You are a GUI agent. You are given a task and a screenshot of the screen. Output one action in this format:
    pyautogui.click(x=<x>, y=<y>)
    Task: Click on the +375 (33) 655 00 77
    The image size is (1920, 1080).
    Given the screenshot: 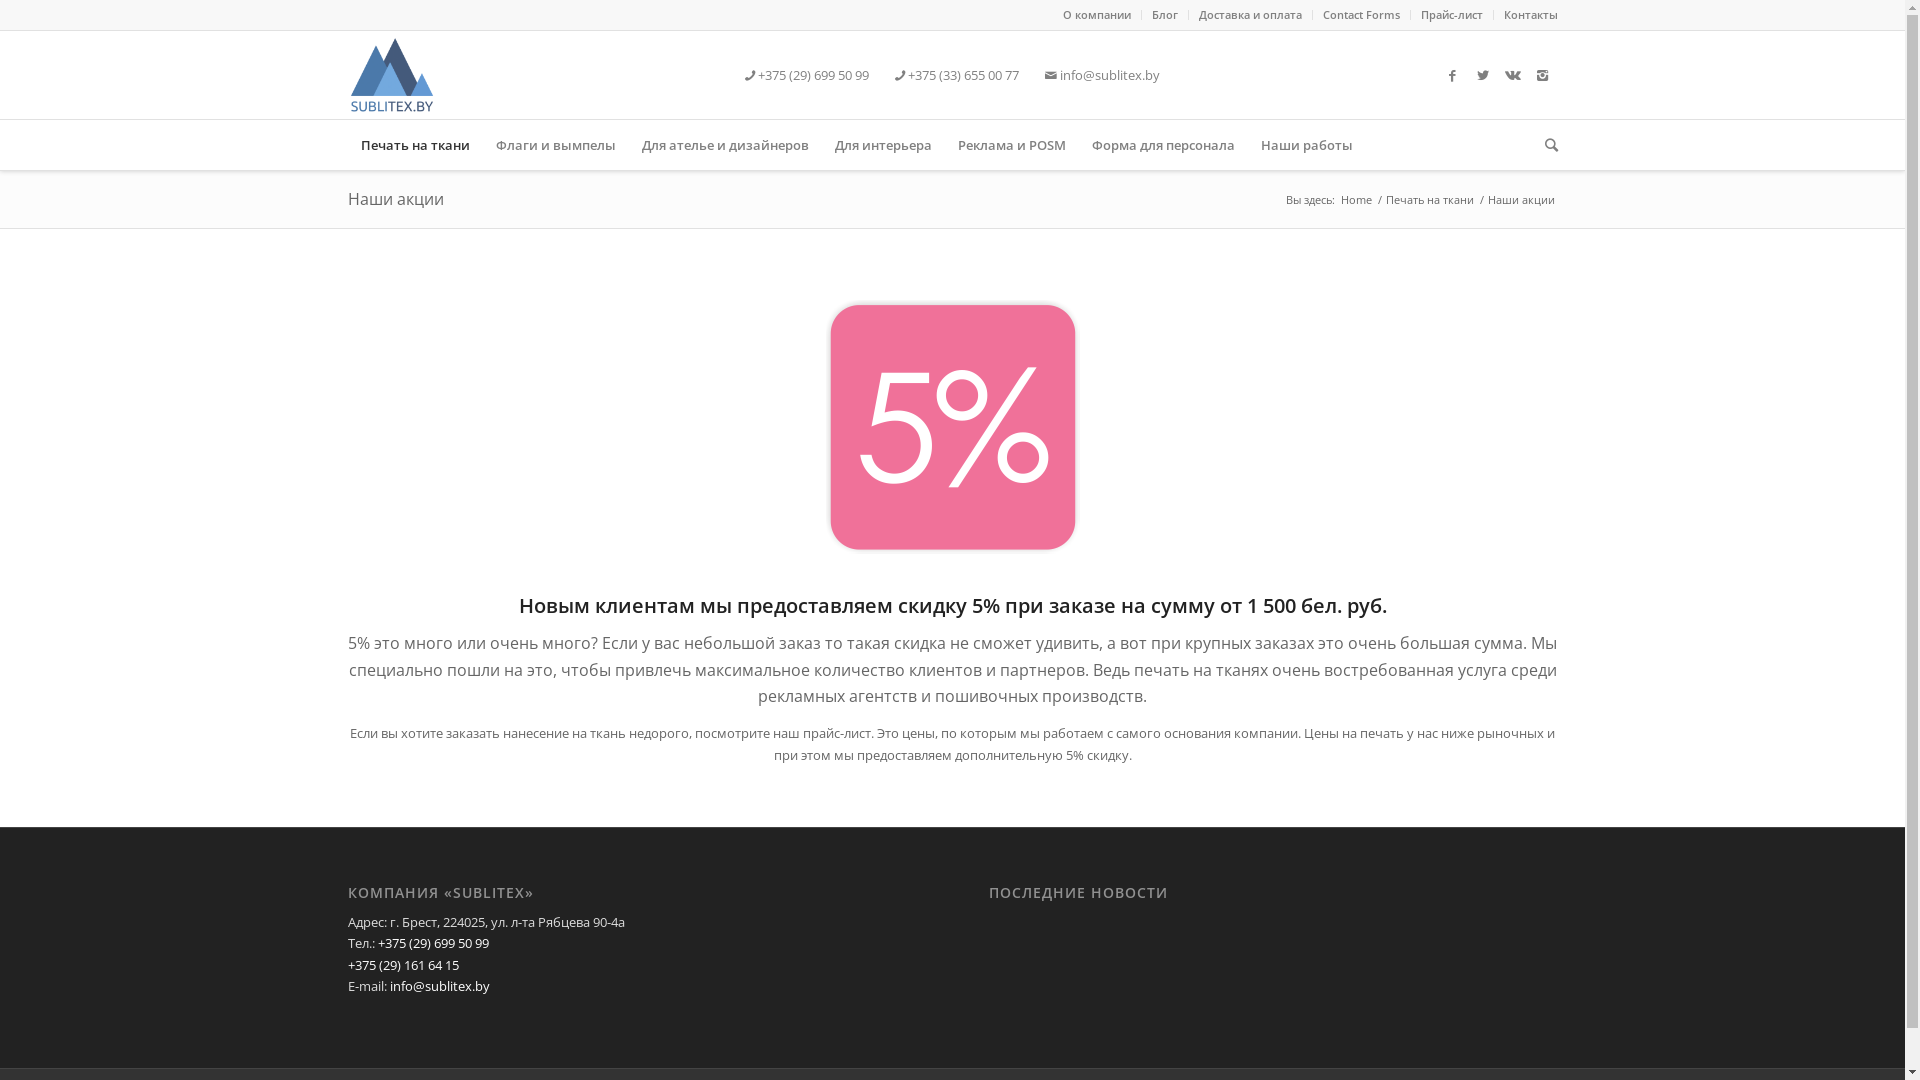 What is the action you would take?
    pyautogui.click(x=957, y=75)
    